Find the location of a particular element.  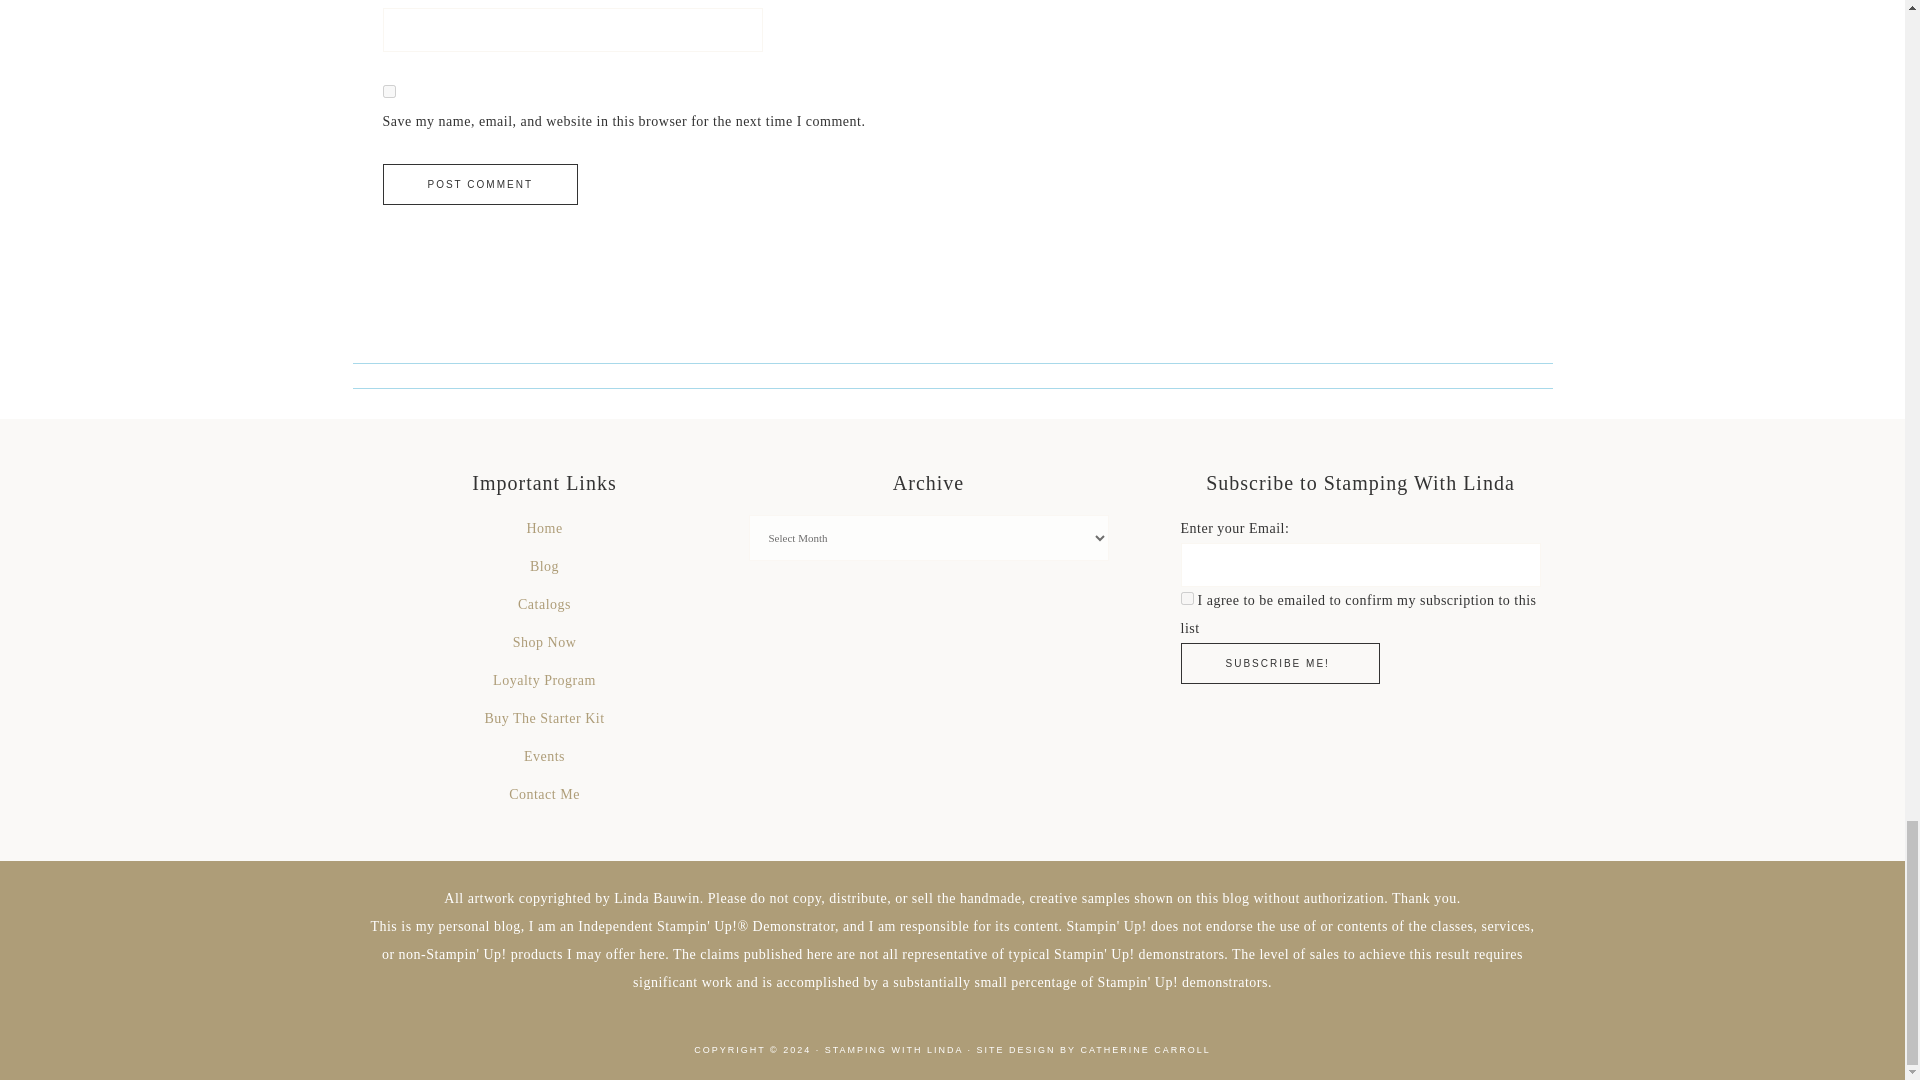

Subscribe me!  is located at coordinates (1279, 662).